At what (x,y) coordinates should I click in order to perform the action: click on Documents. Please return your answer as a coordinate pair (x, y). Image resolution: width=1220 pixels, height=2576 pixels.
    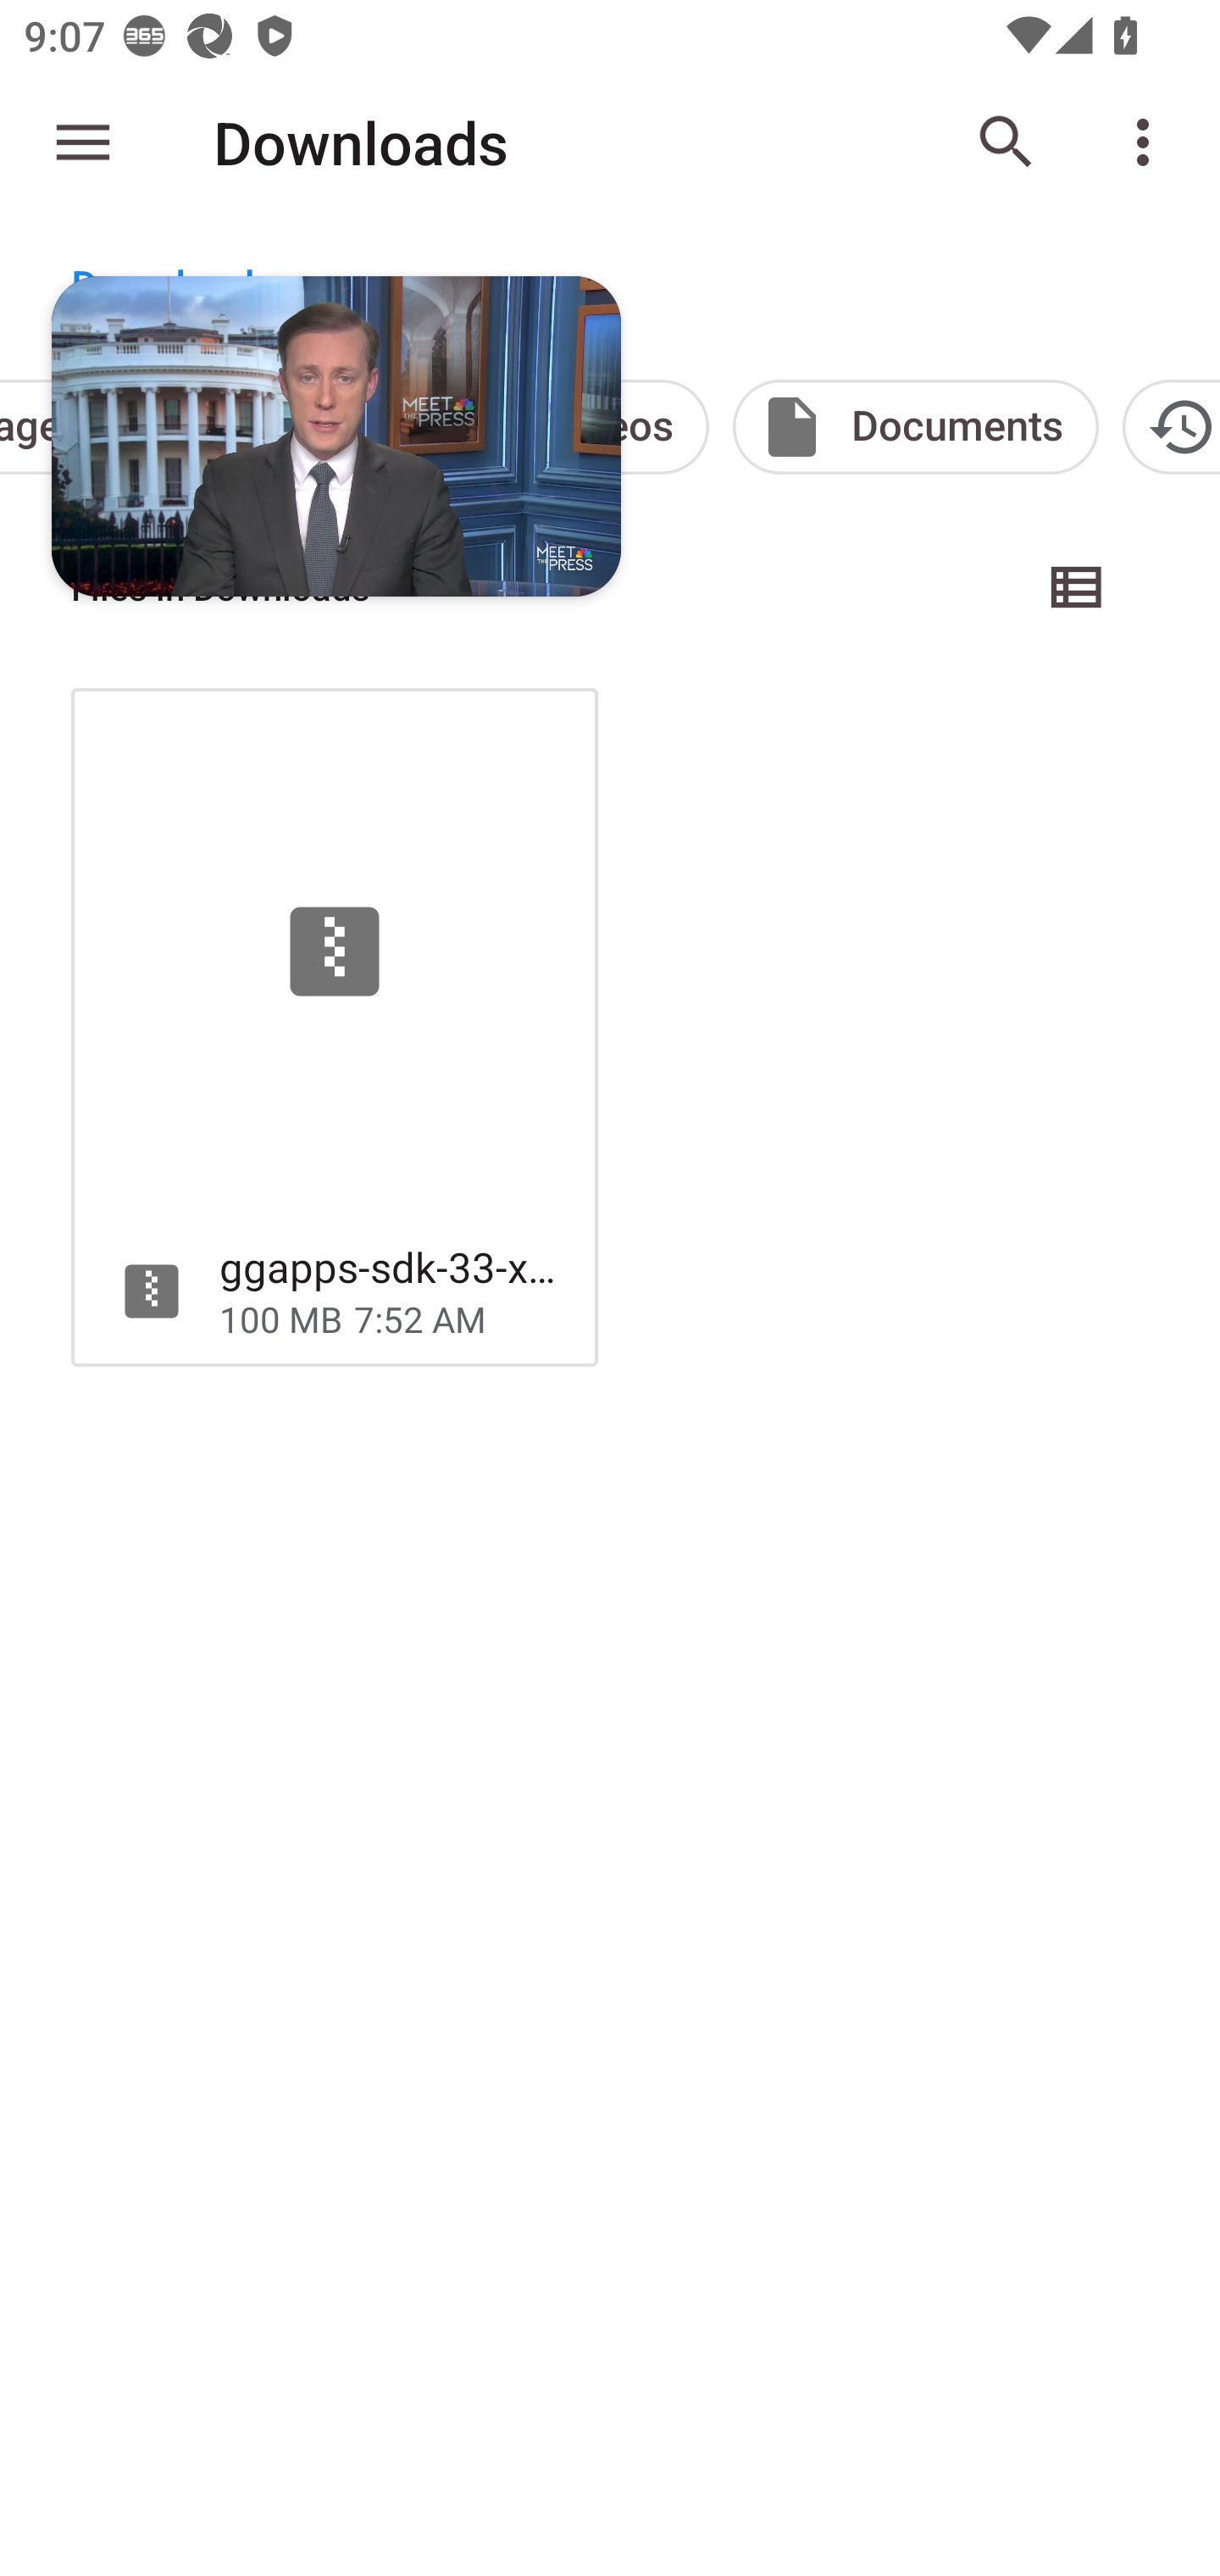
    Looking at the image, I should click on (916, 425).